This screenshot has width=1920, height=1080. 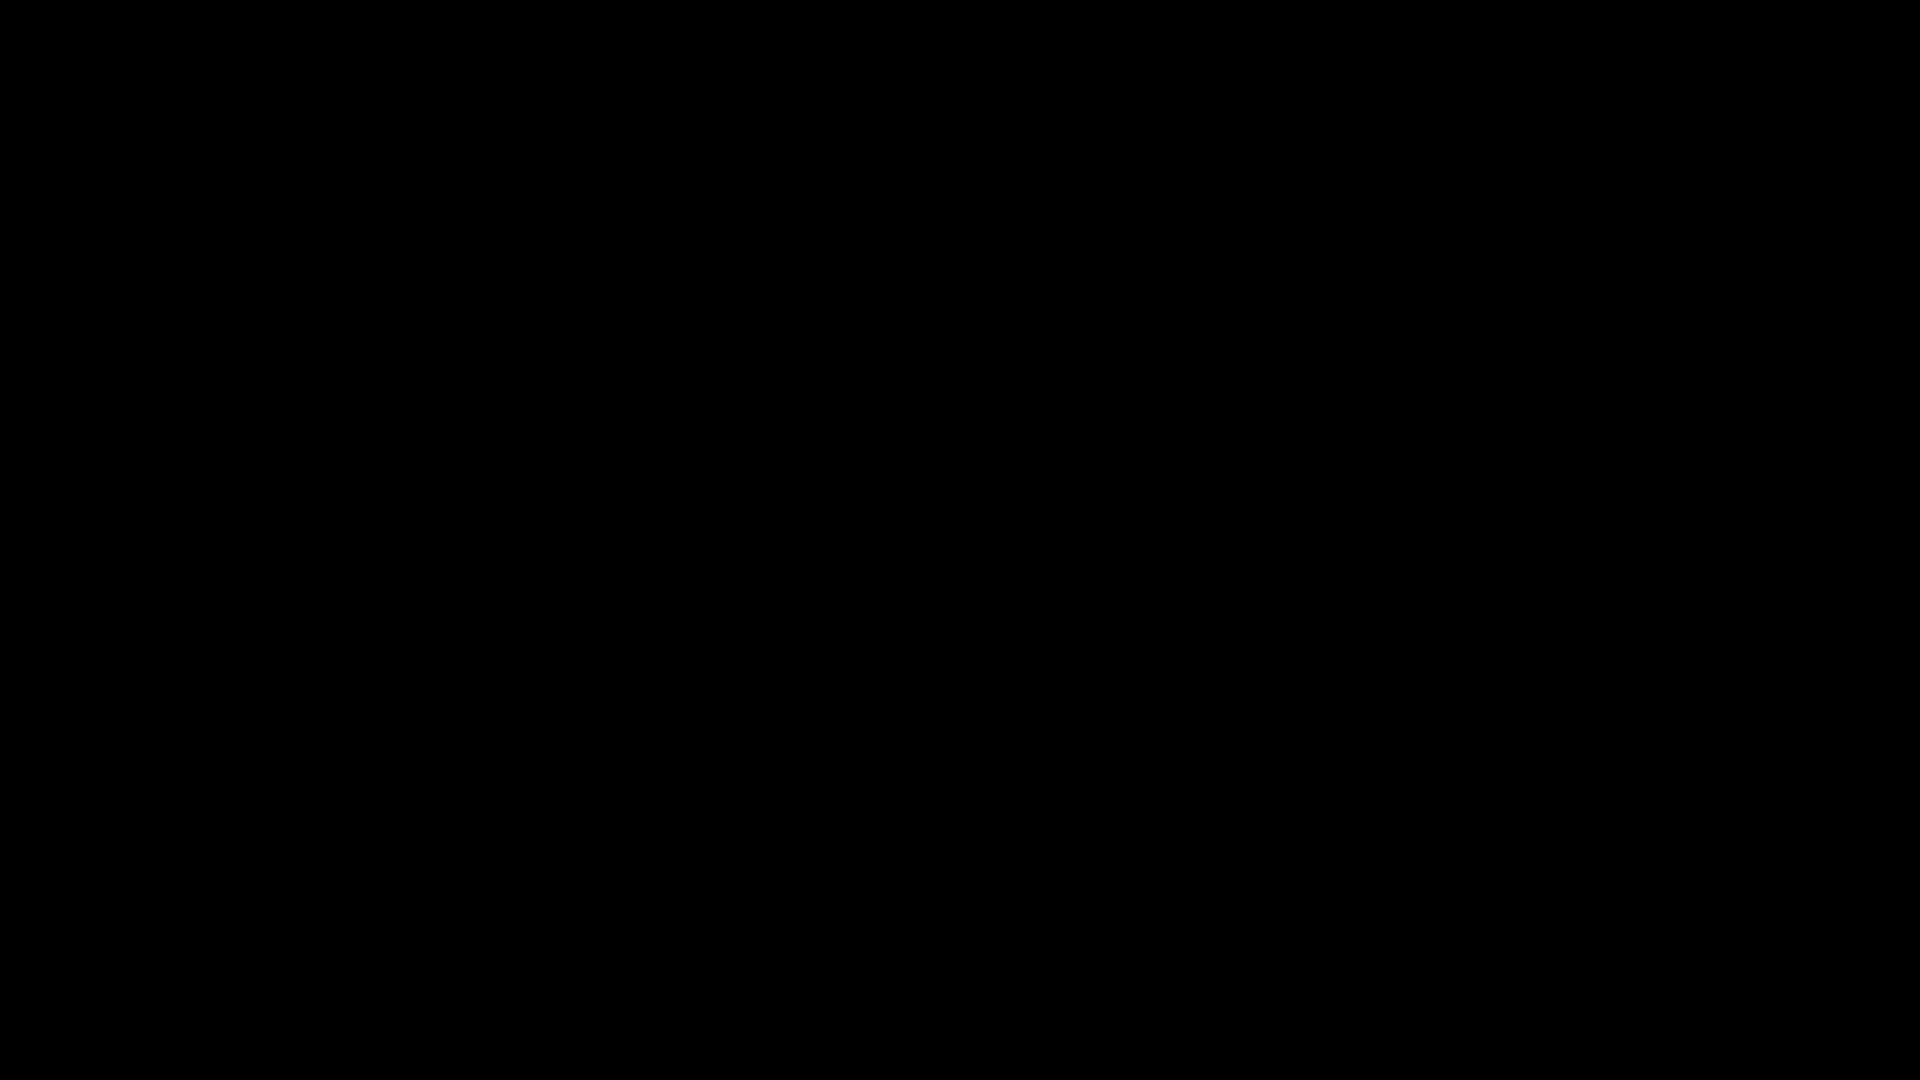 I want to click on  , so click(x=2, y=62).